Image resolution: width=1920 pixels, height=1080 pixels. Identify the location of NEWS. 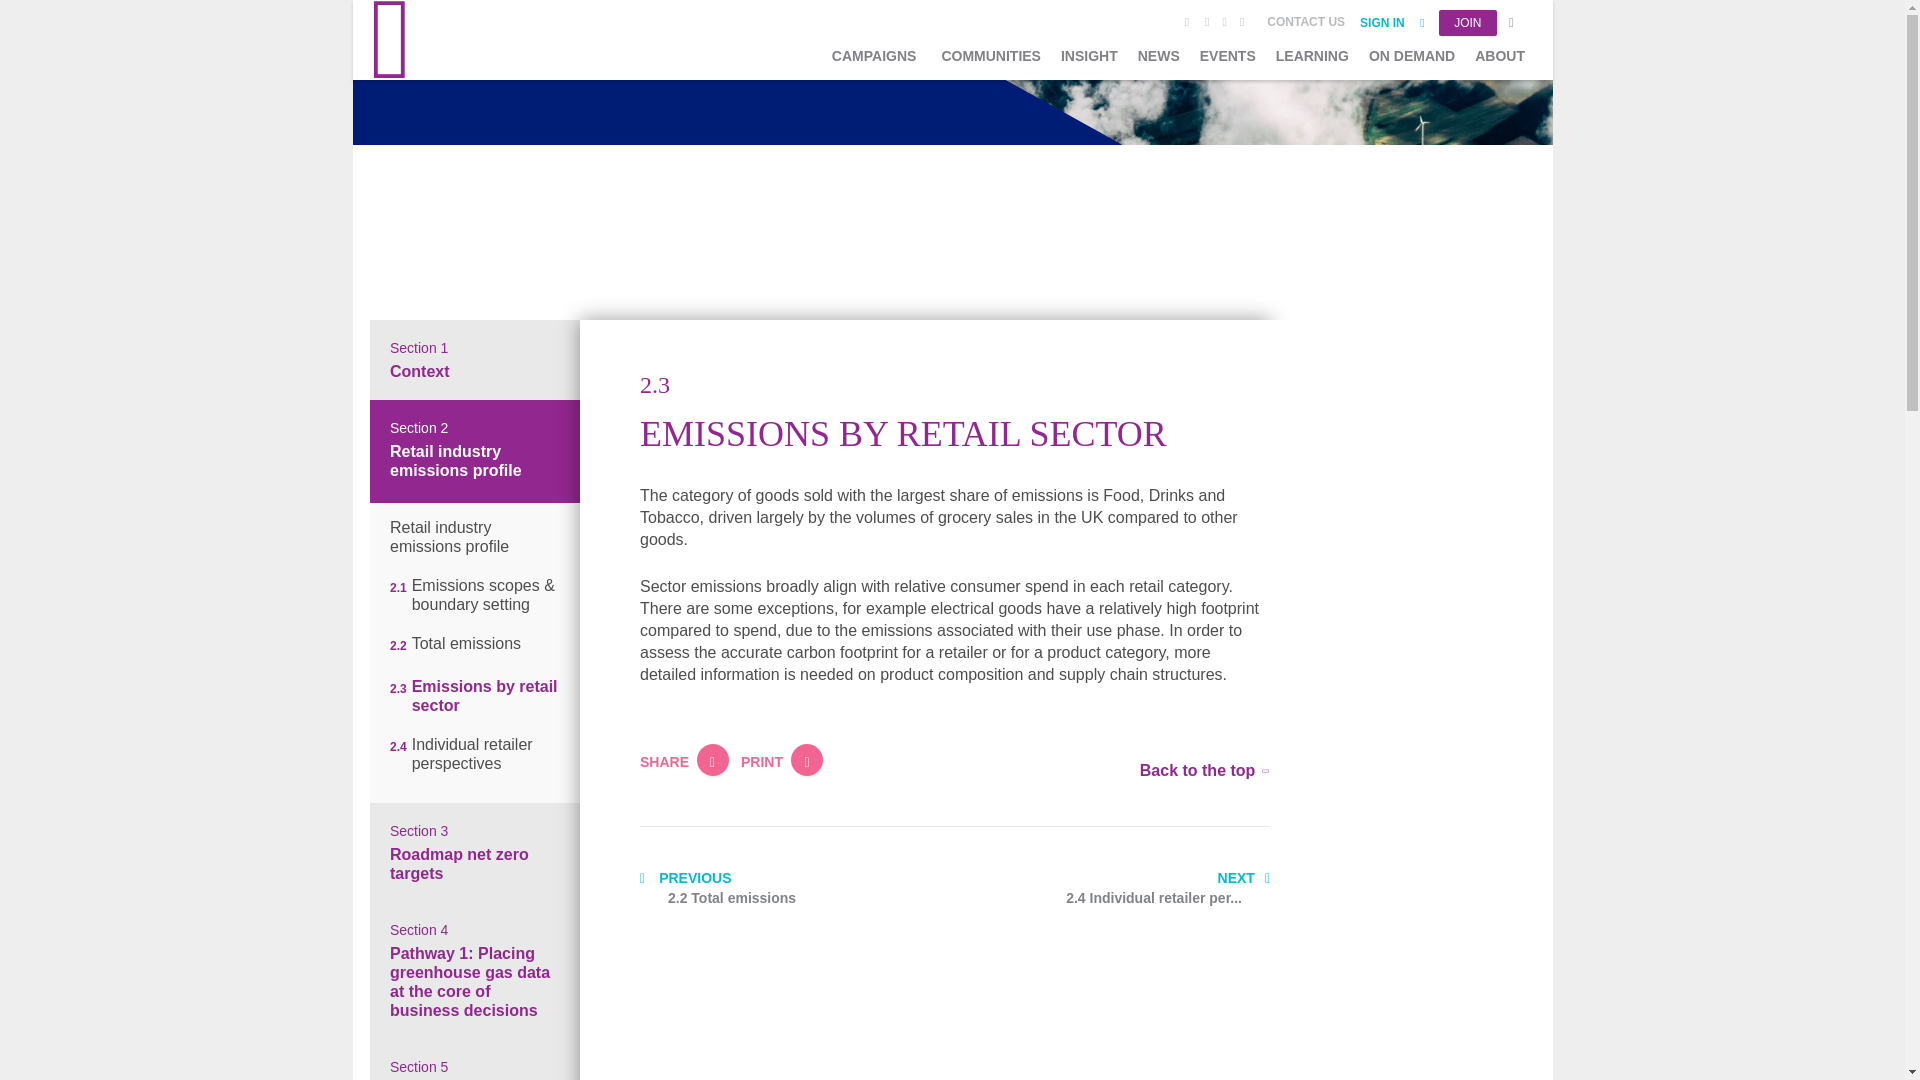
(1159, 56).